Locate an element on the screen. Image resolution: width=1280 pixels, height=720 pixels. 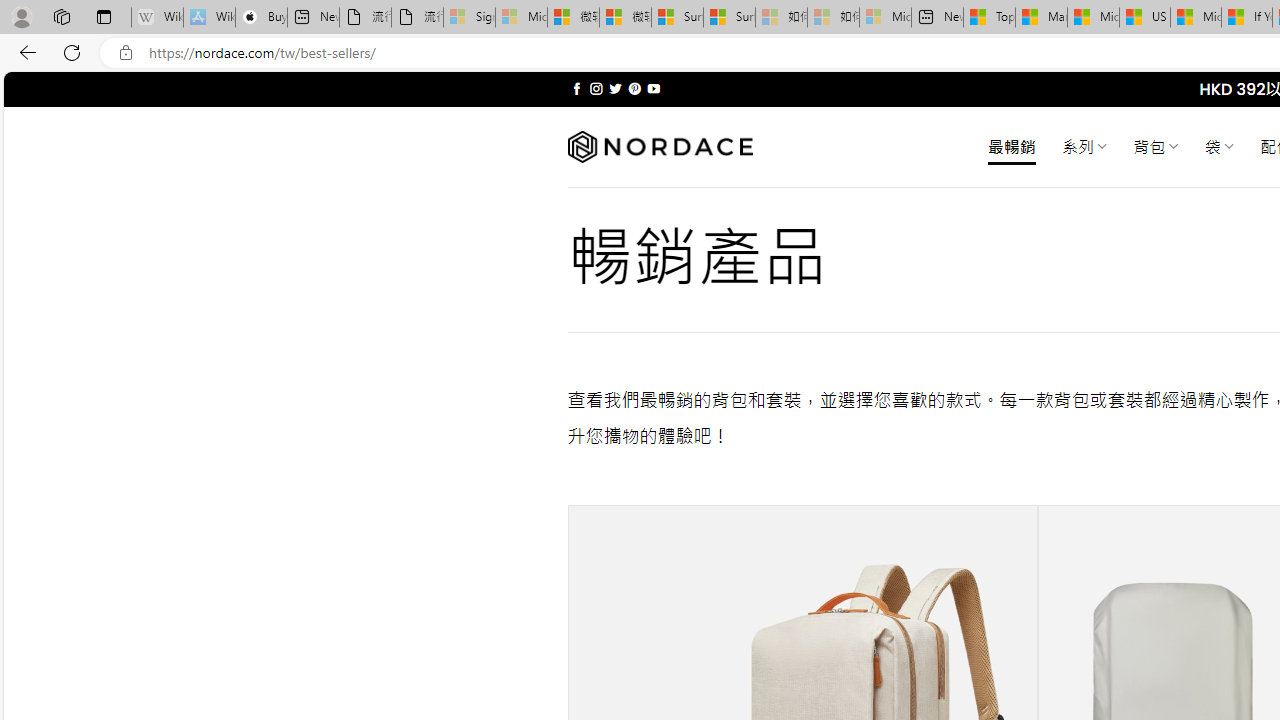
New tab is located at coordinates (936, 18).